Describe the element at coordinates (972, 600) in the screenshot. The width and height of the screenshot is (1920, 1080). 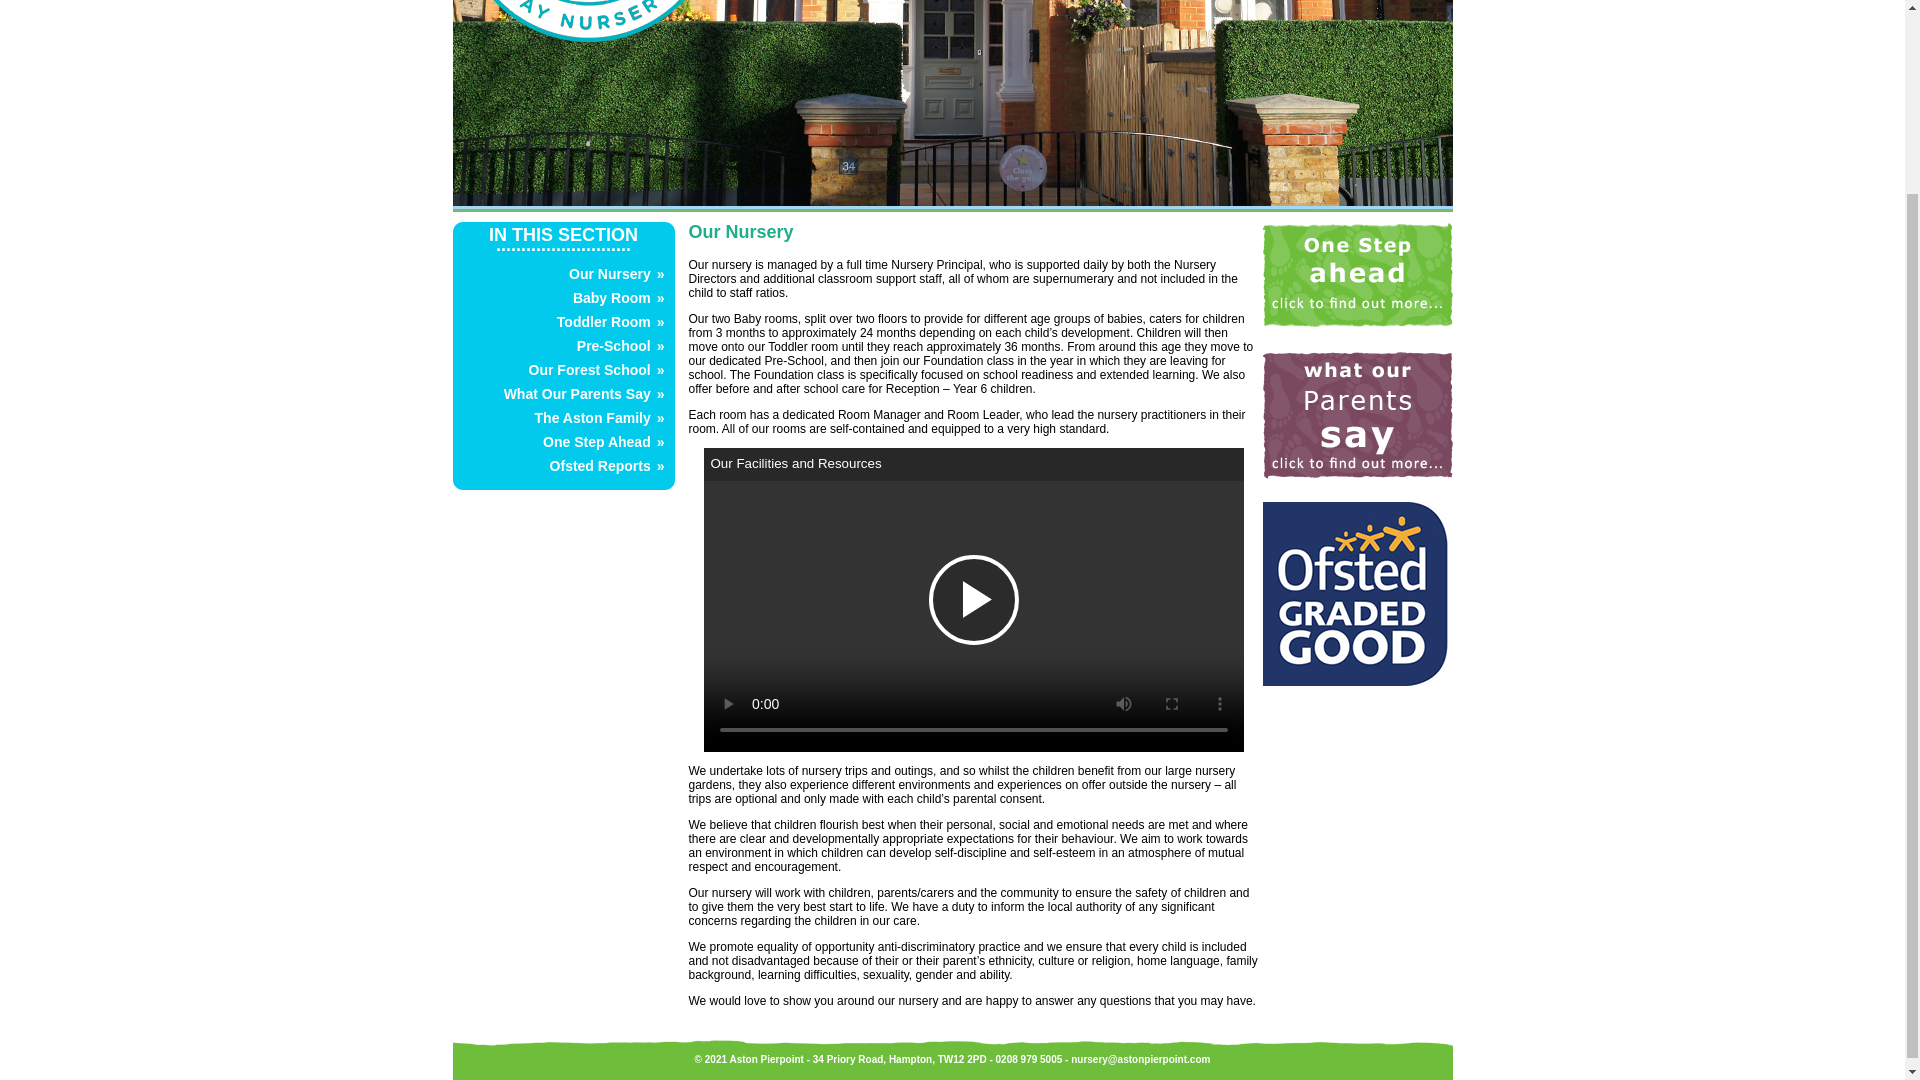
I see `Play Video` at that location.